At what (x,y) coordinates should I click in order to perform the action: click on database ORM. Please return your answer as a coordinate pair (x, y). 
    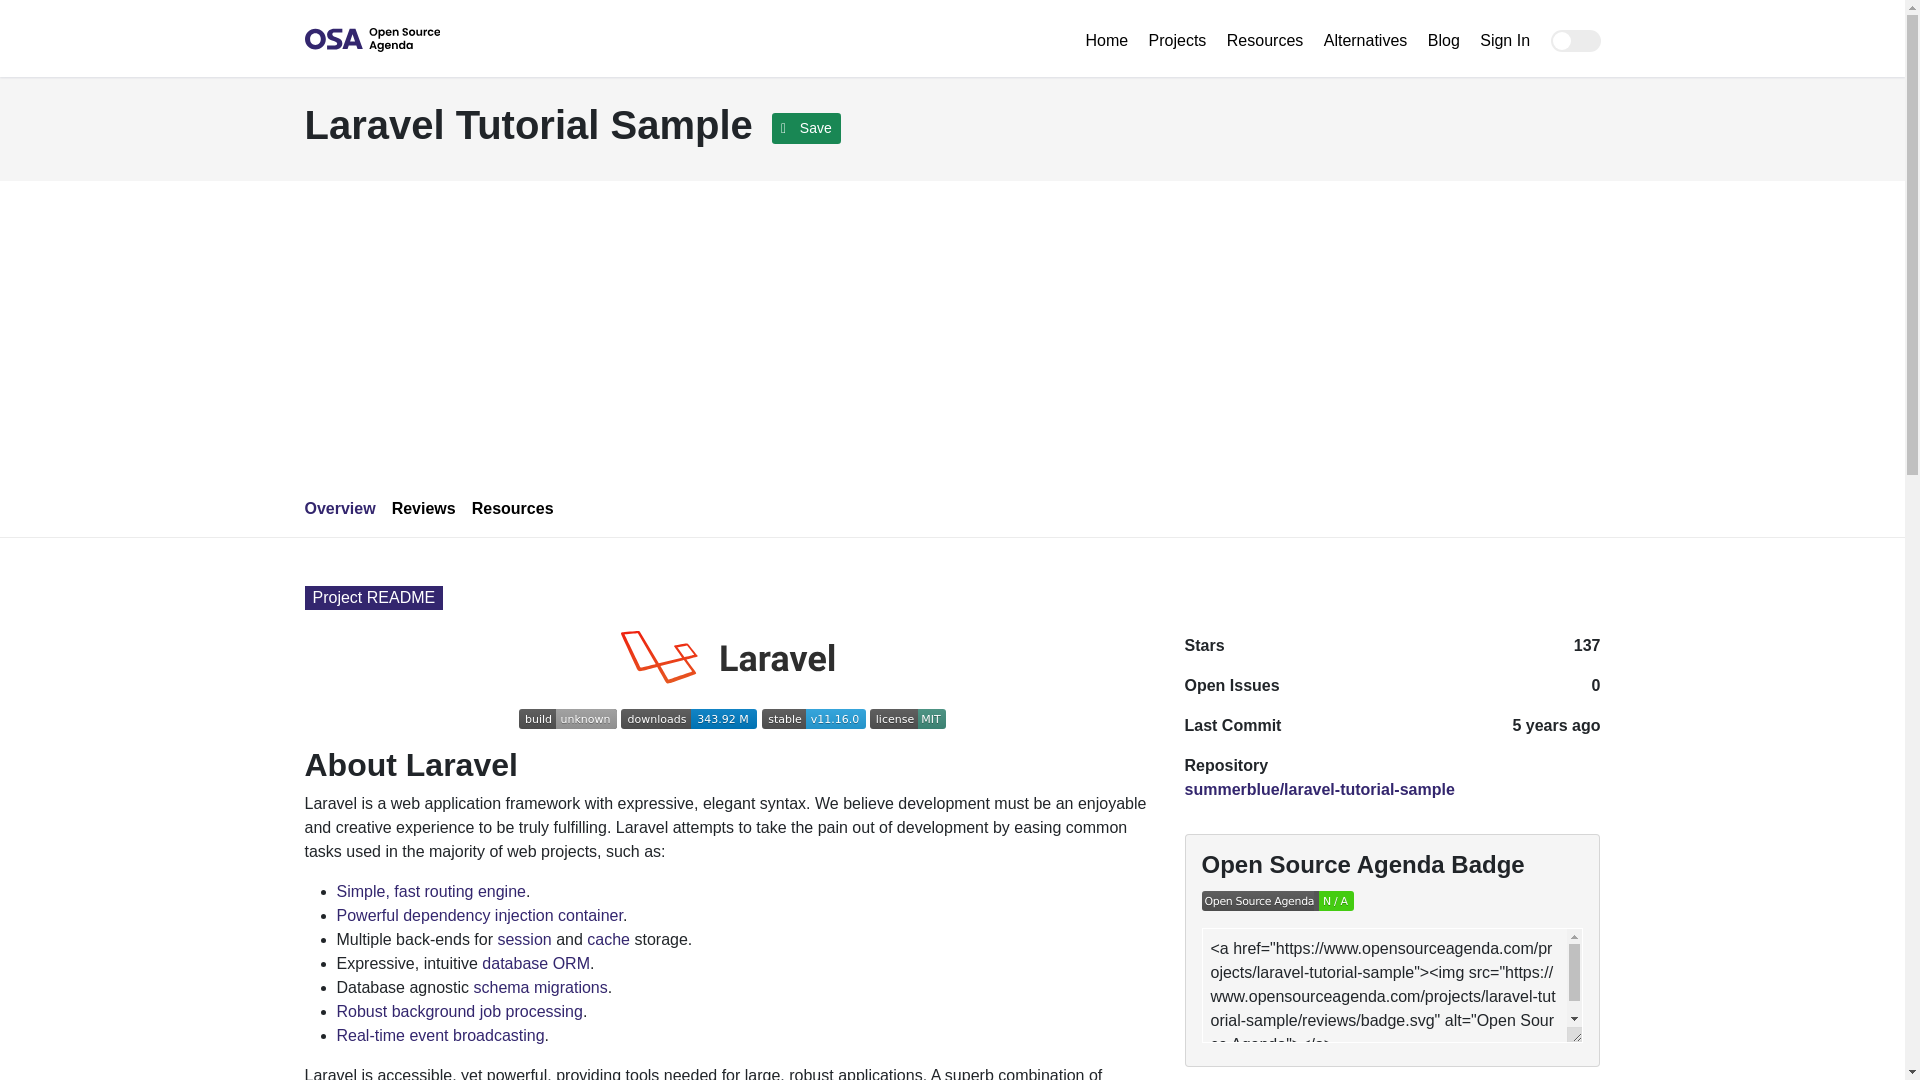
    Looking at the image, I should click on (535, 963).